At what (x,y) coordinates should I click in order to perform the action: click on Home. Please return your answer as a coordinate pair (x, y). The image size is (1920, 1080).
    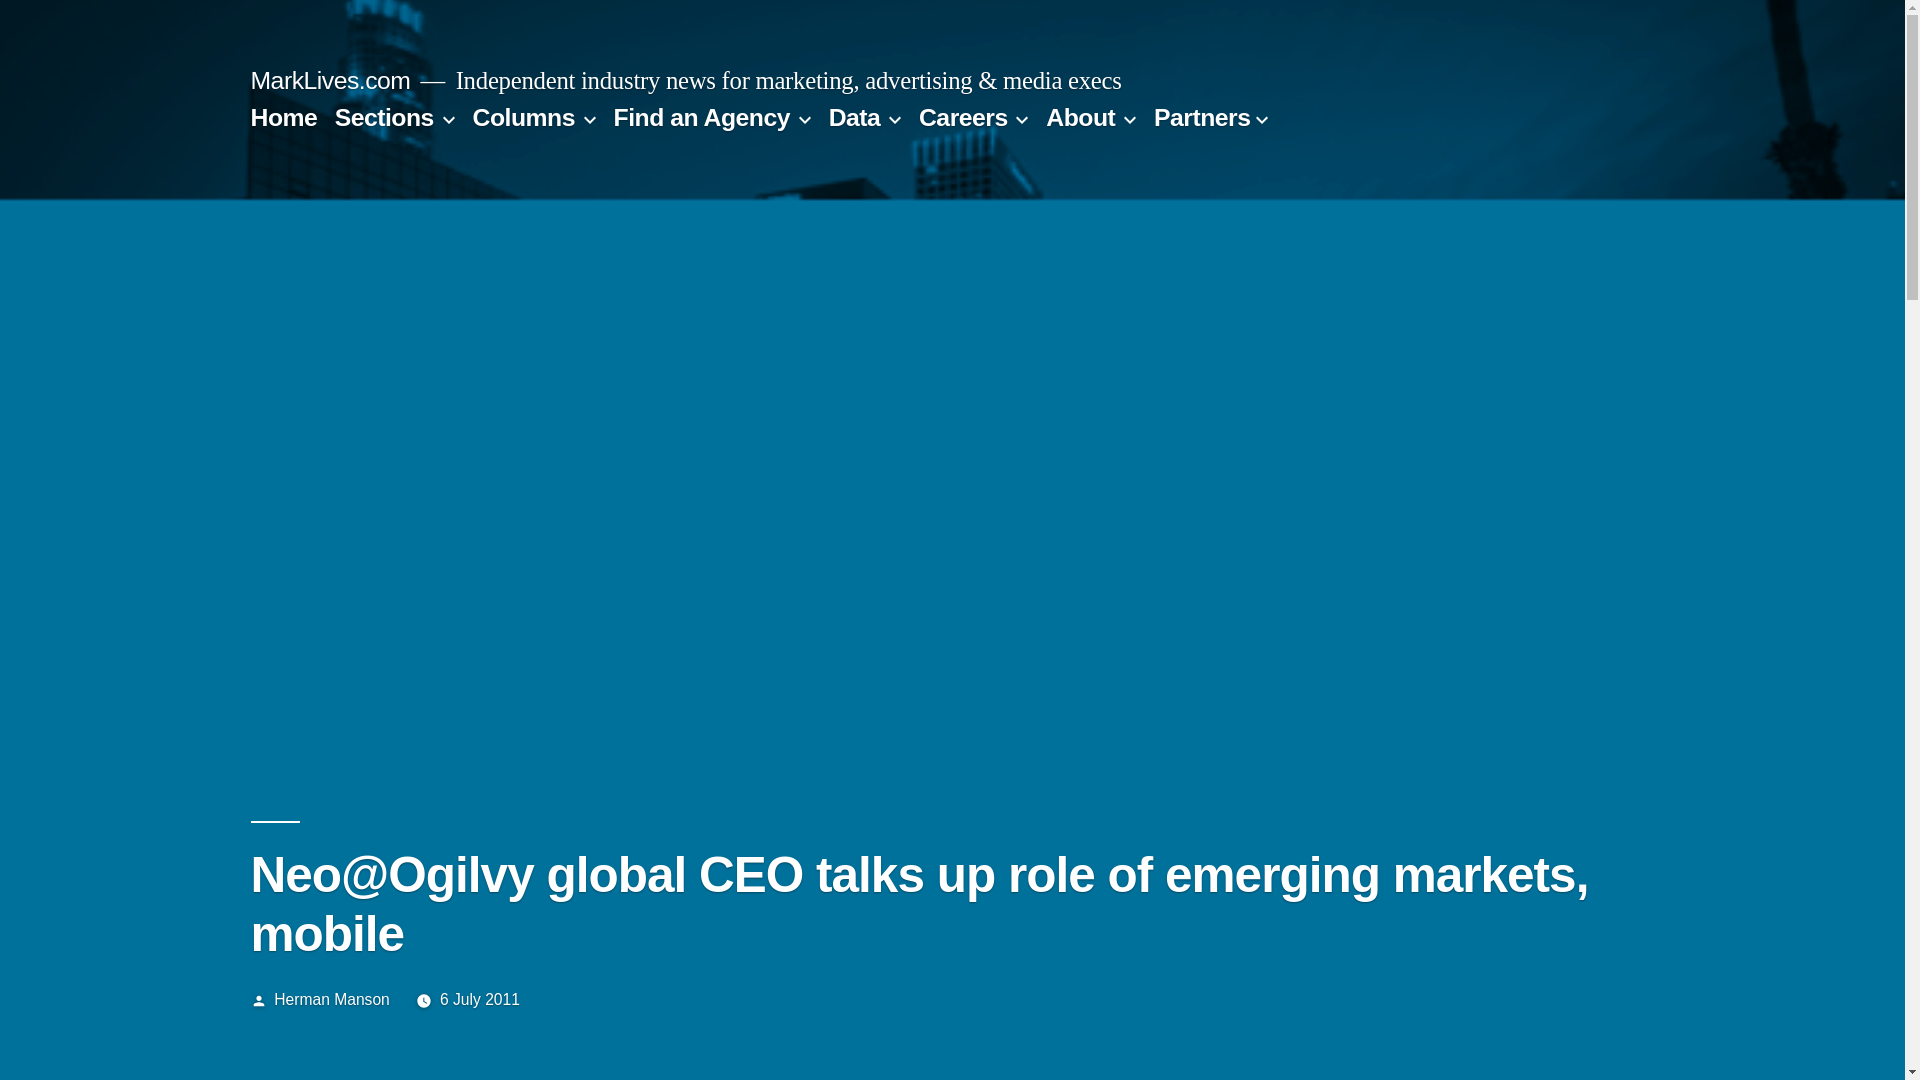
    Looking at the image, I should click on (282, 116).